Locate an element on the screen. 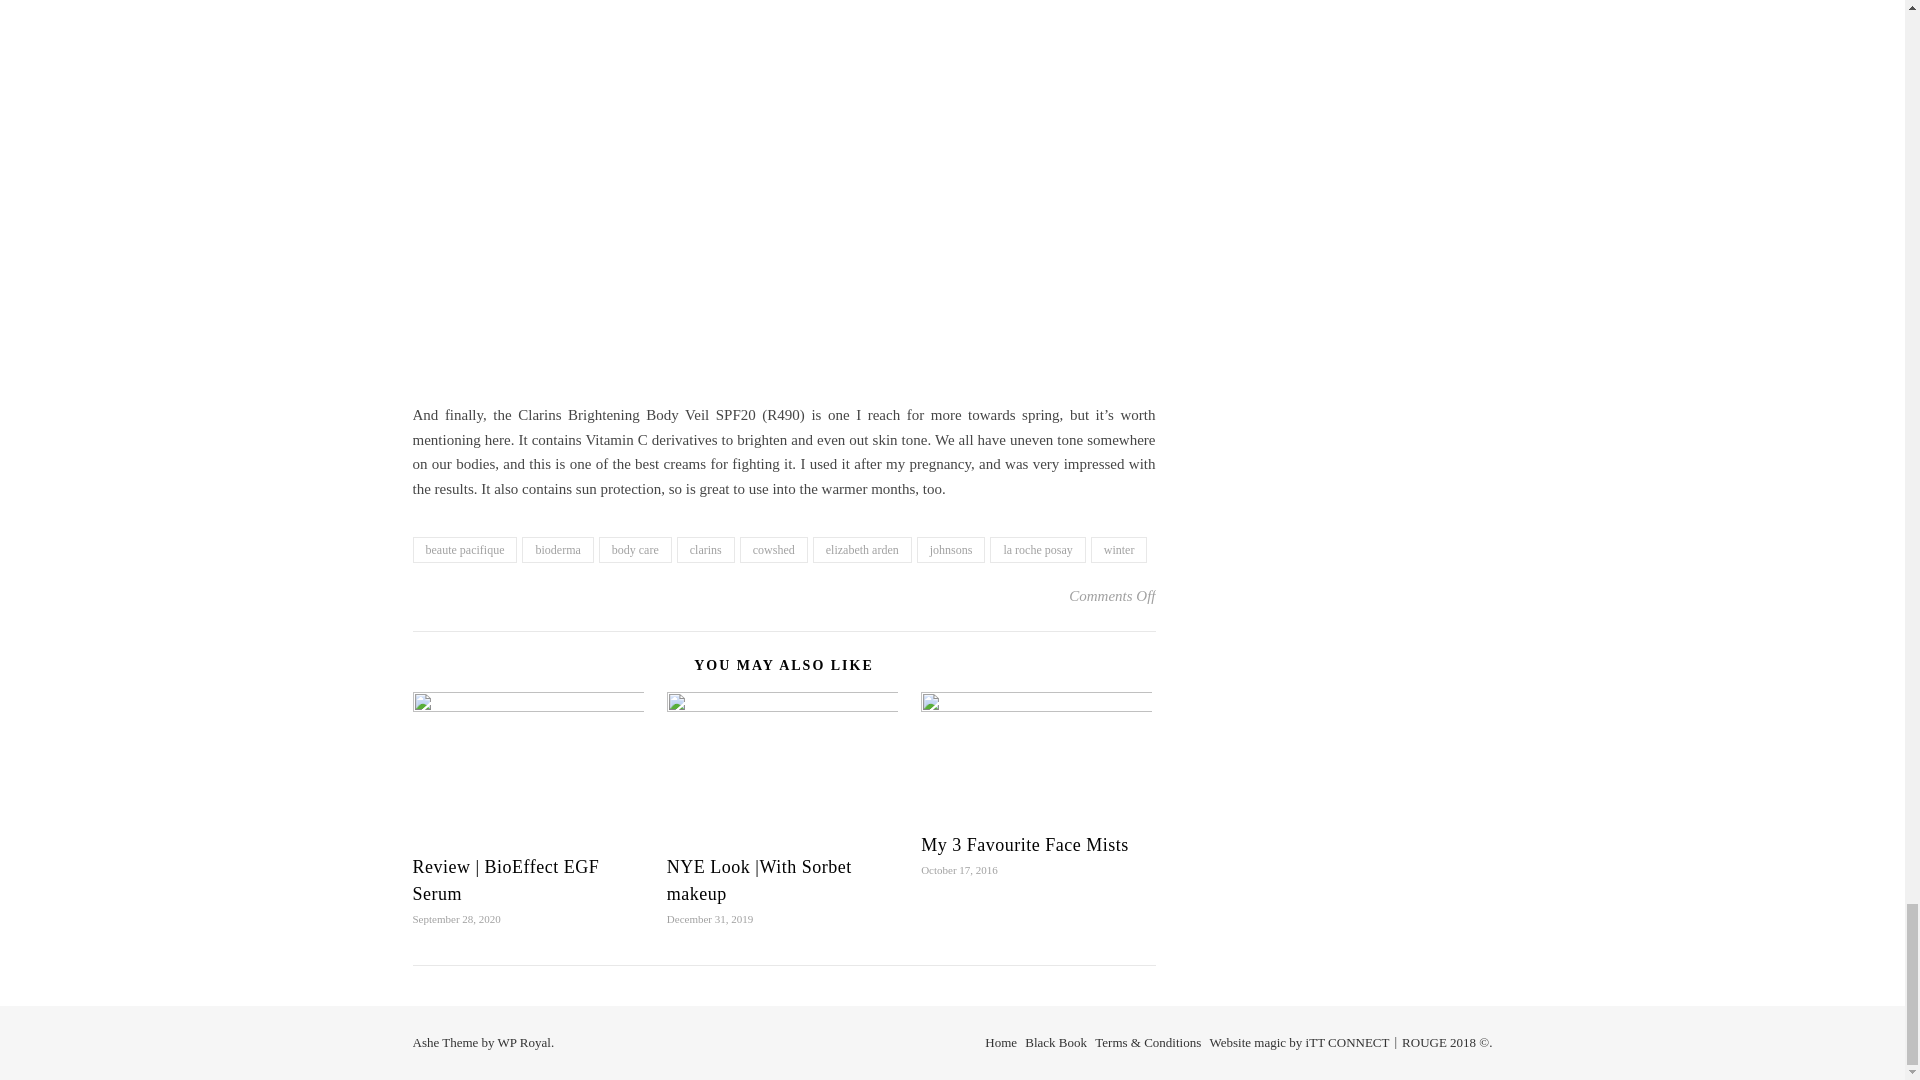  clarins is located at coordinates (706, 549).